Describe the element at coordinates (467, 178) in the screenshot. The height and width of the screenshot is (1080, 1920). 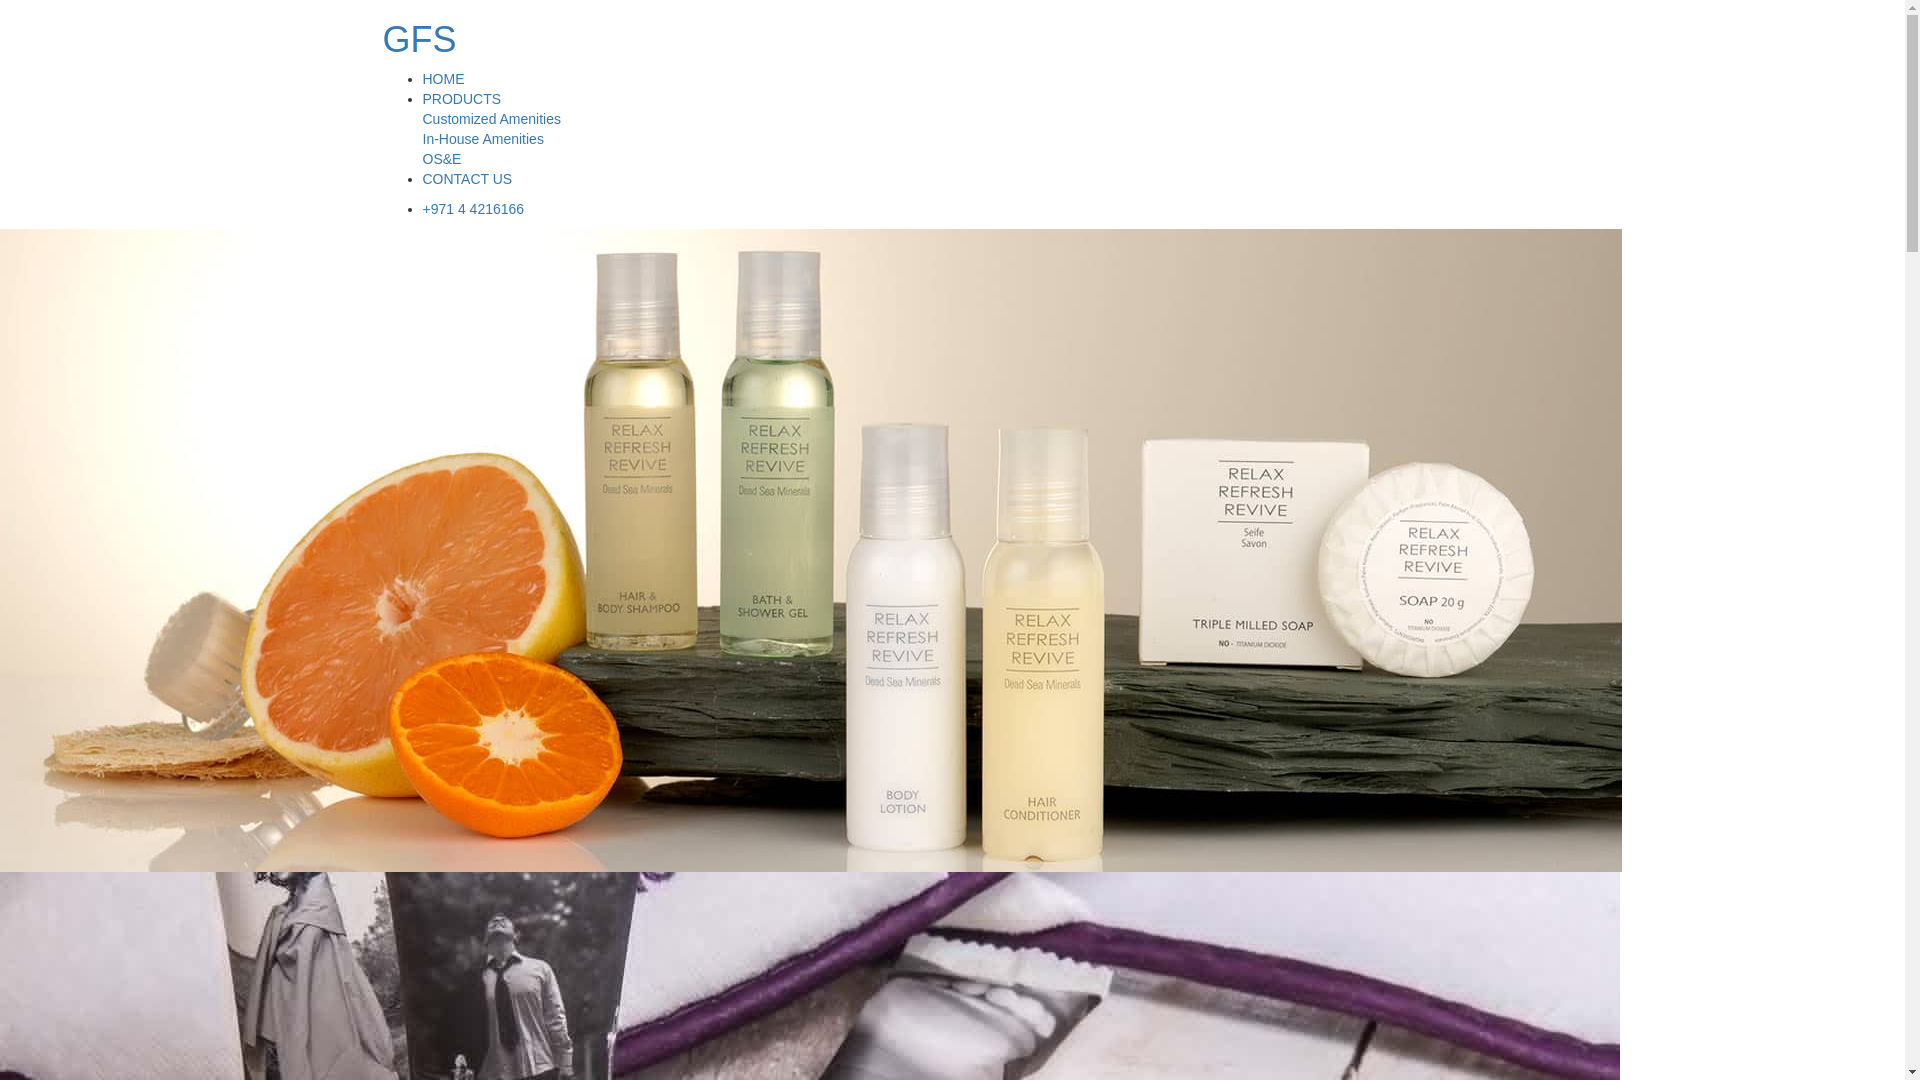
I see `CONTACT US` at that location.